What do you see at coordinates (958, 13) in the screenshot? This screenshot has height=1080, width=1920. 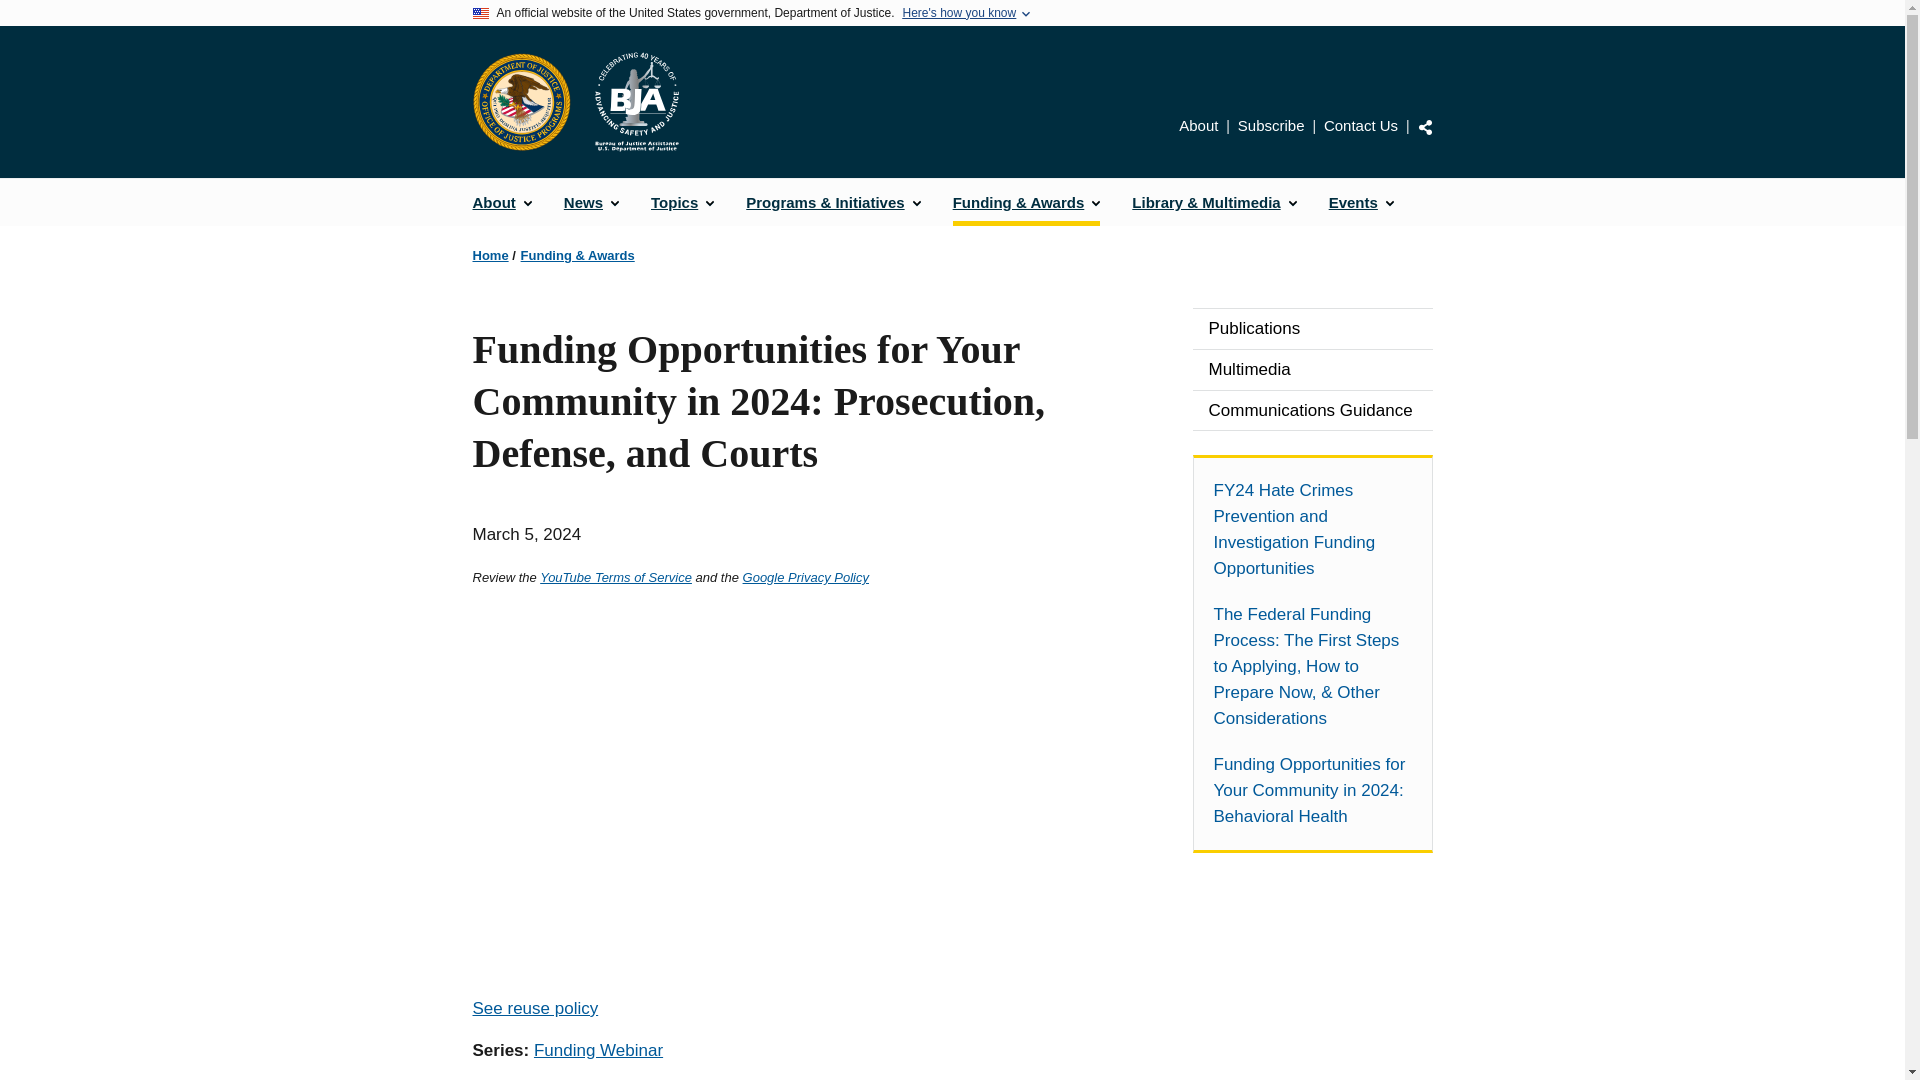 I see `Here's how you know` at bounding box center [958, 13].